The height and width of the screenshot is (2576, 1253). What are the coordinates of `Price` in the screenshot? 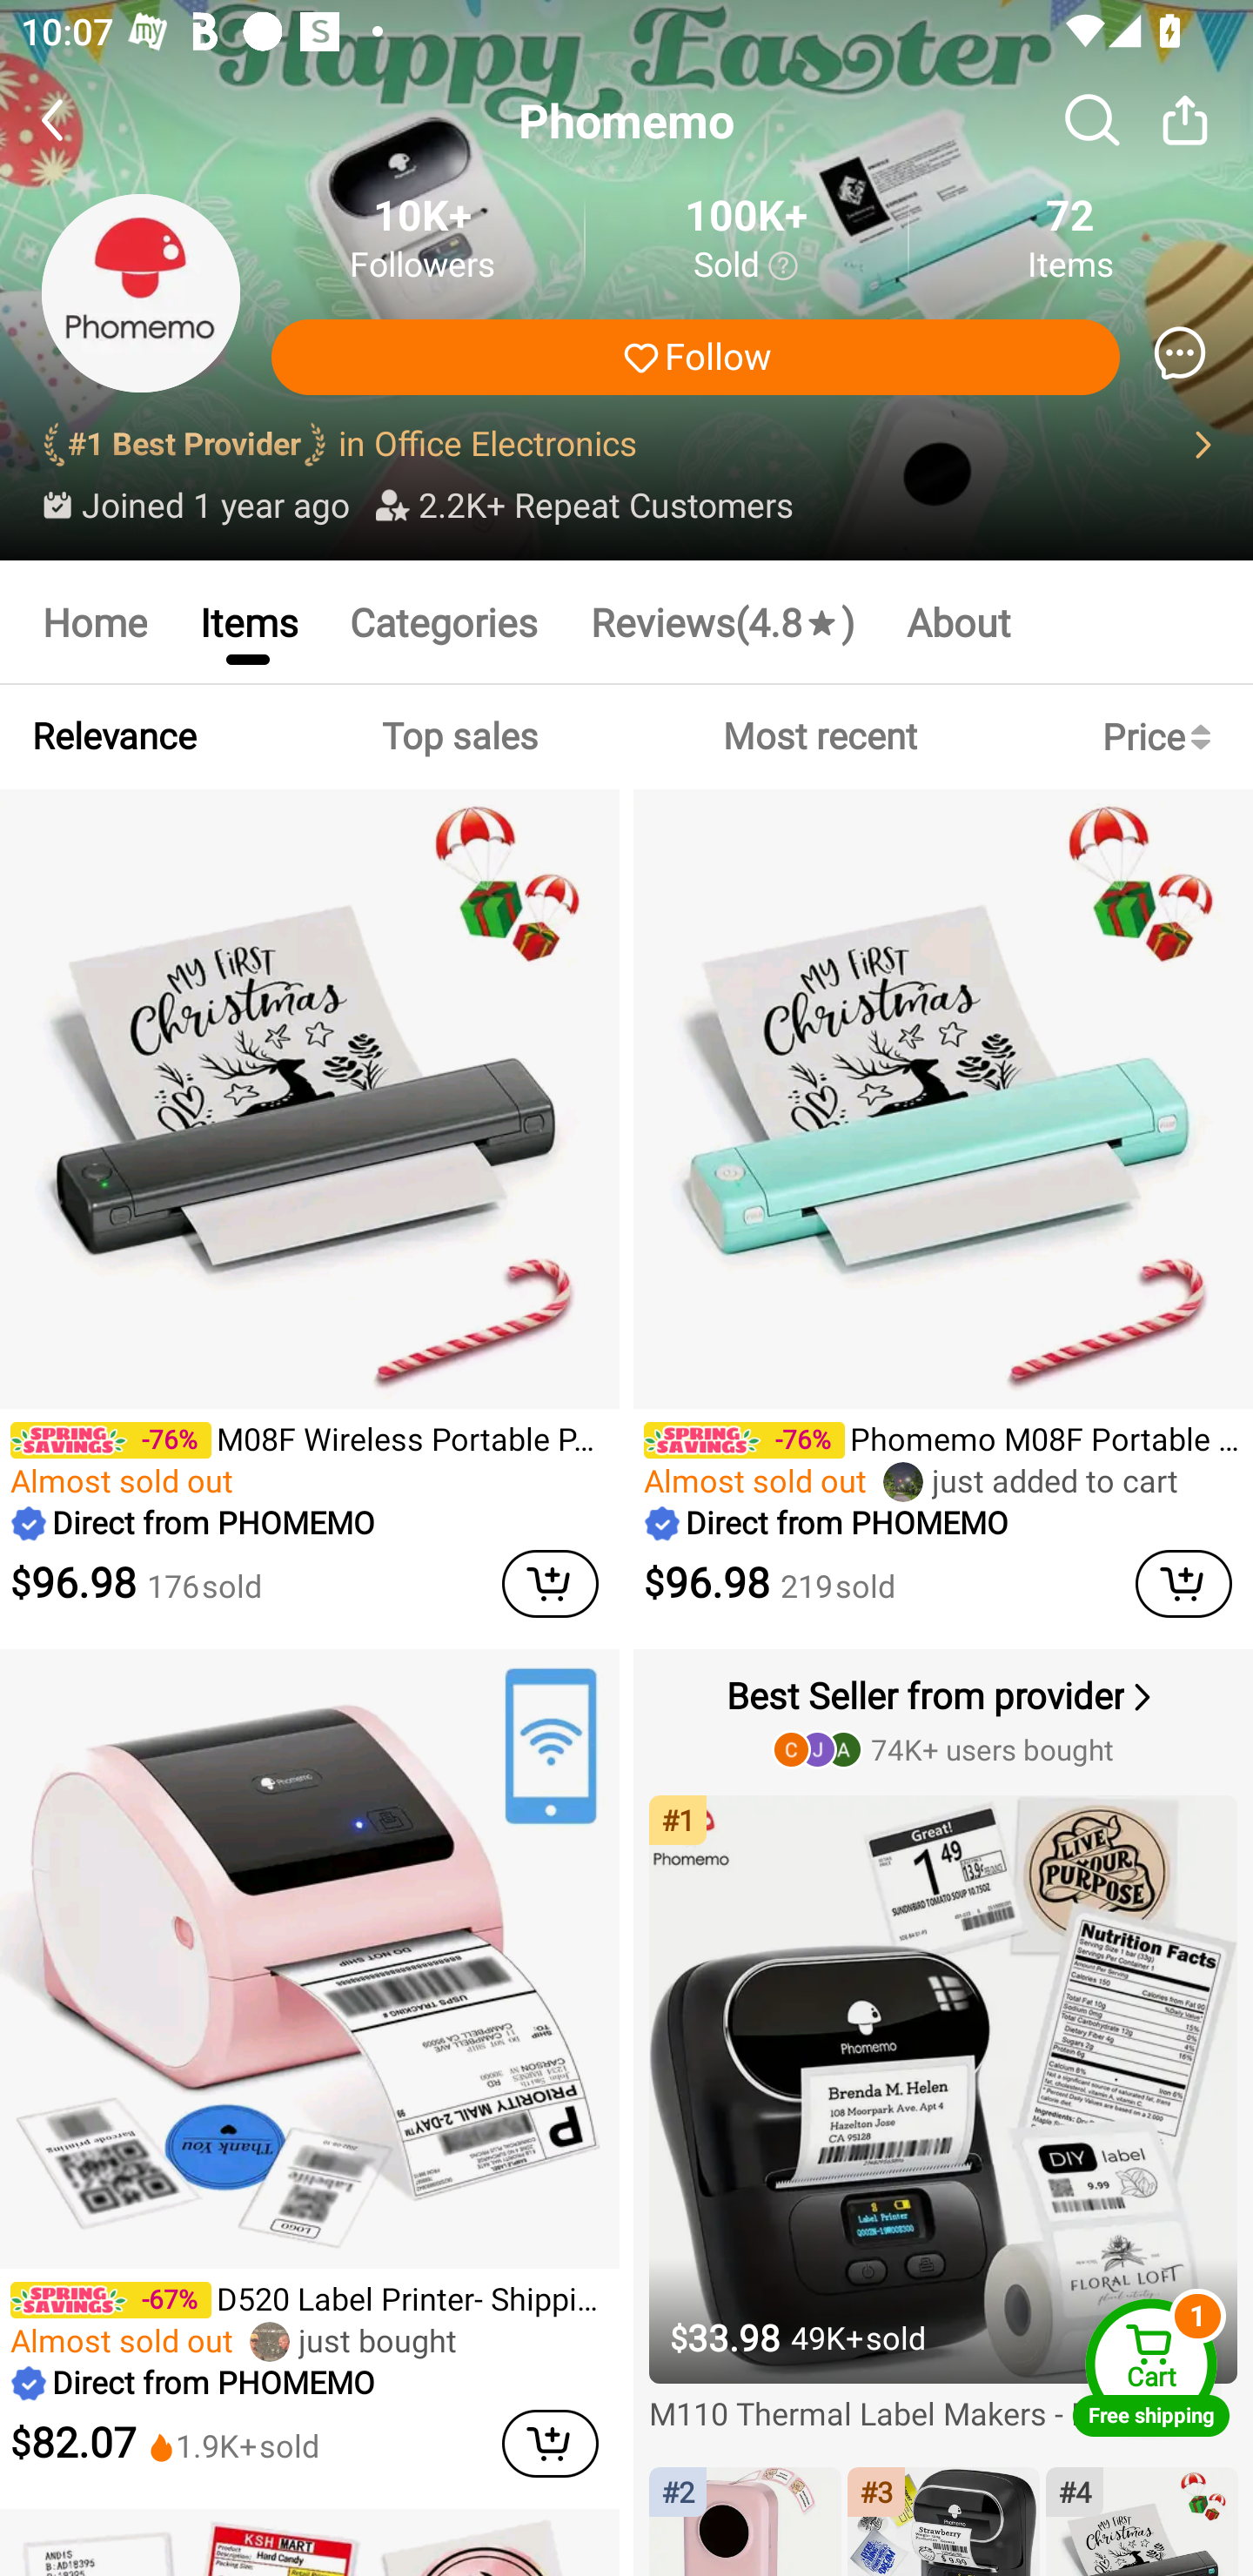 It's located at (1163, 736).